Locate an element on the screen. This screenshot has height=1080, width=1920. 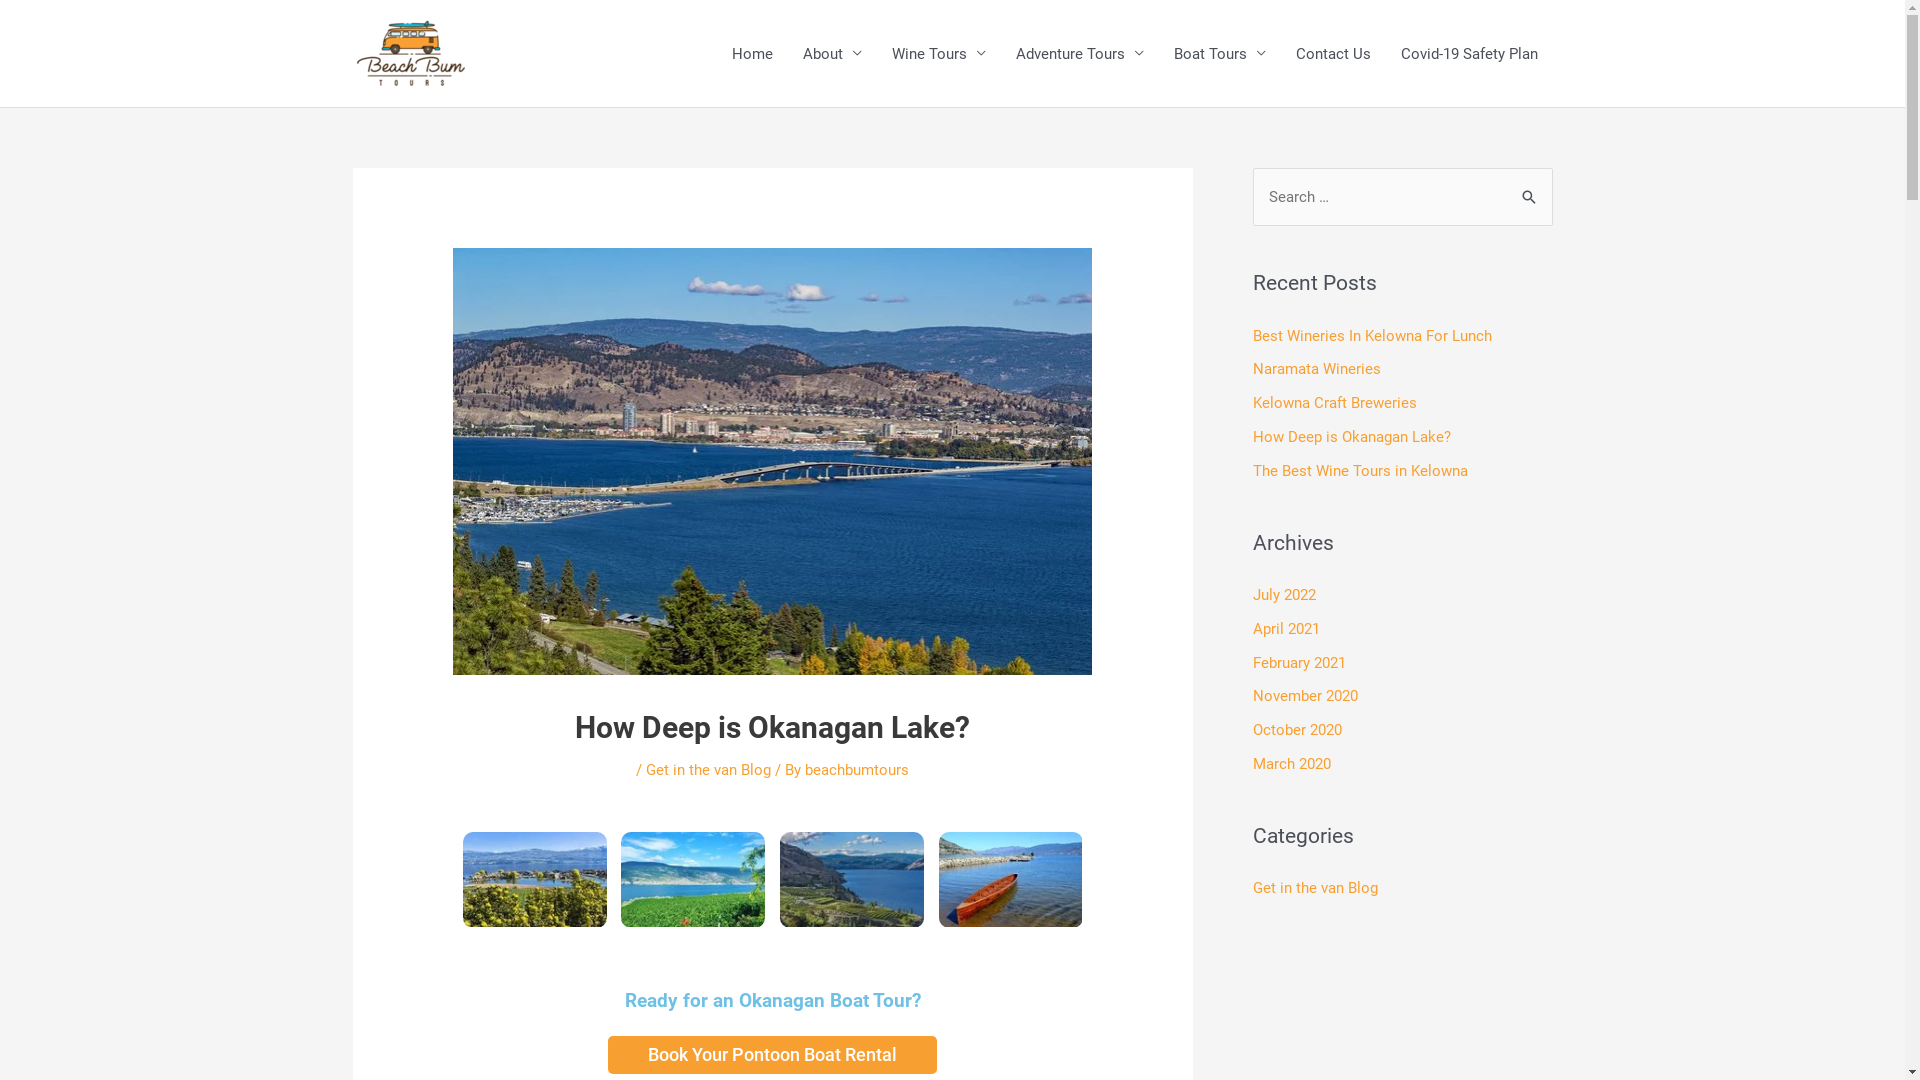
beachbumtours is located at coordinates (857, 770).